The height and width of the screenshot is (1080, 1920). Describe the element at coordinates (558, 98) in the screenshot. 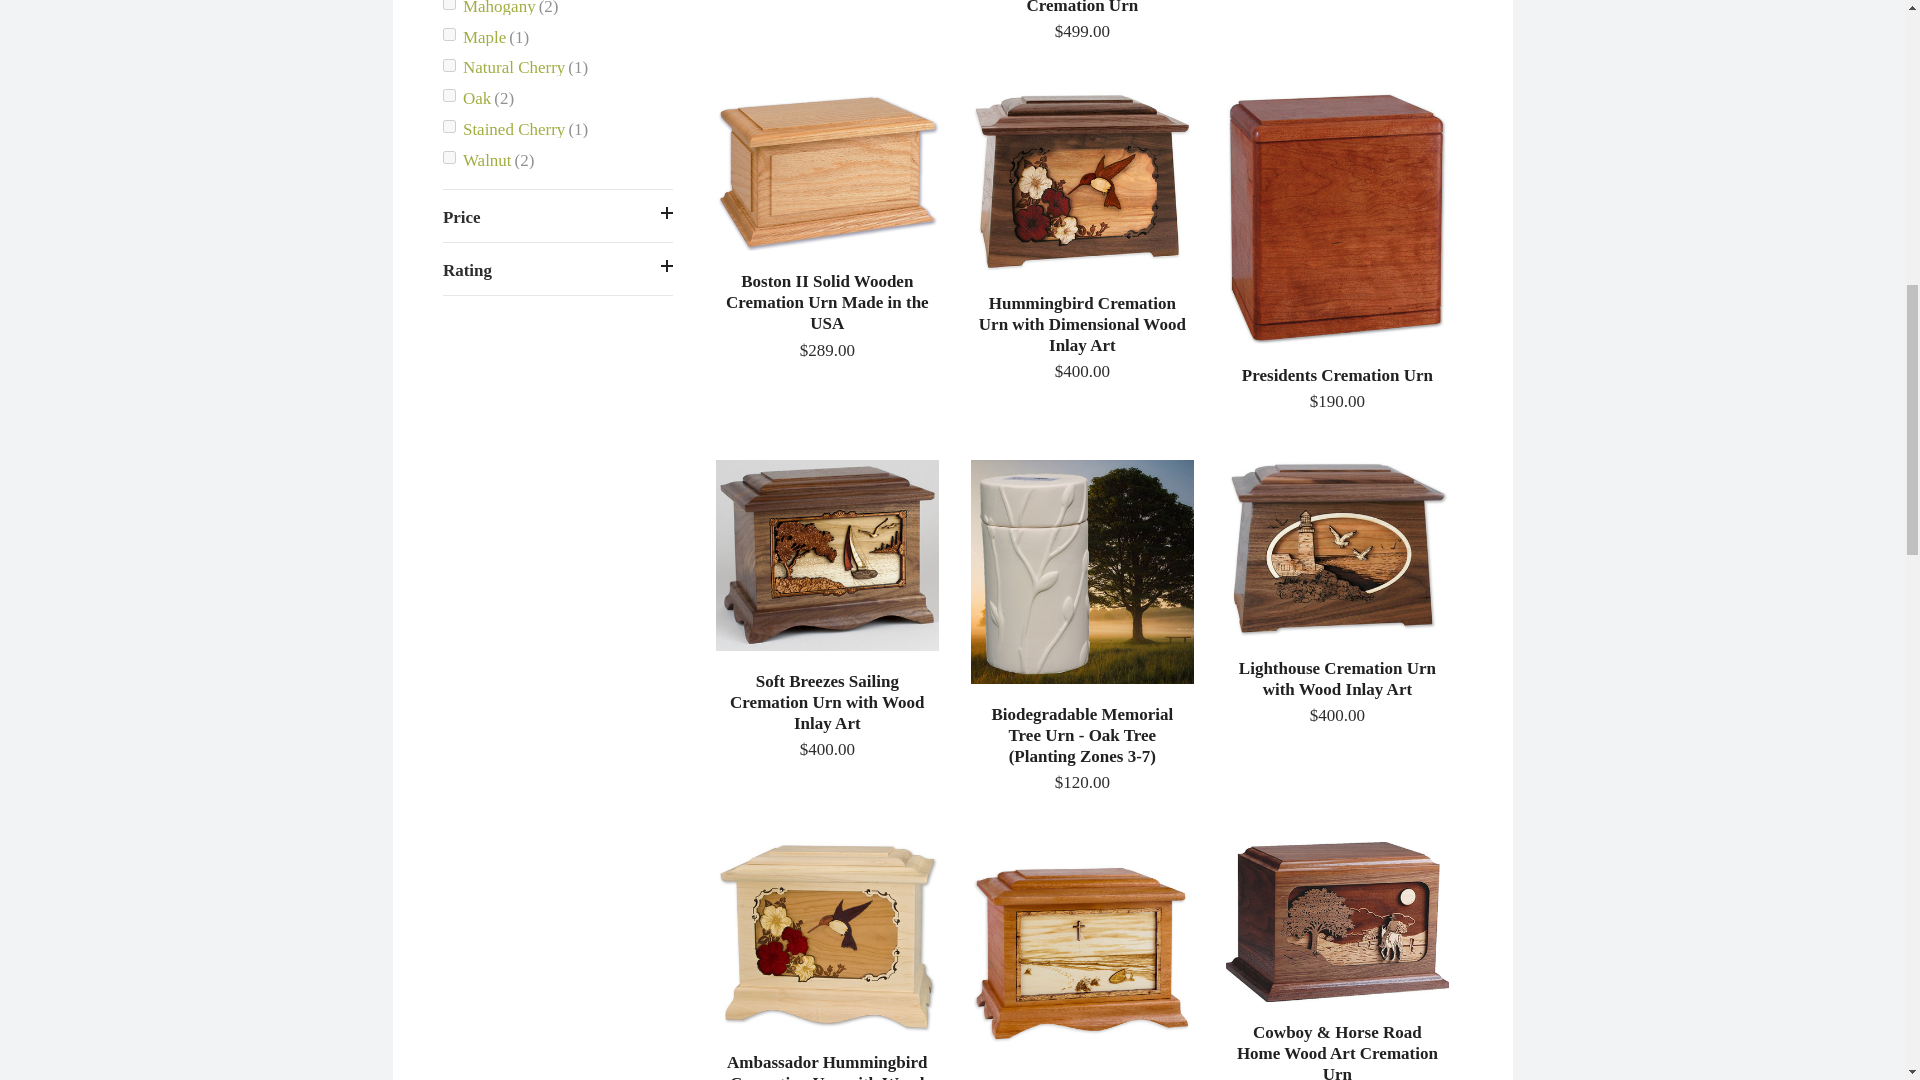

I see `Oak` at that location.